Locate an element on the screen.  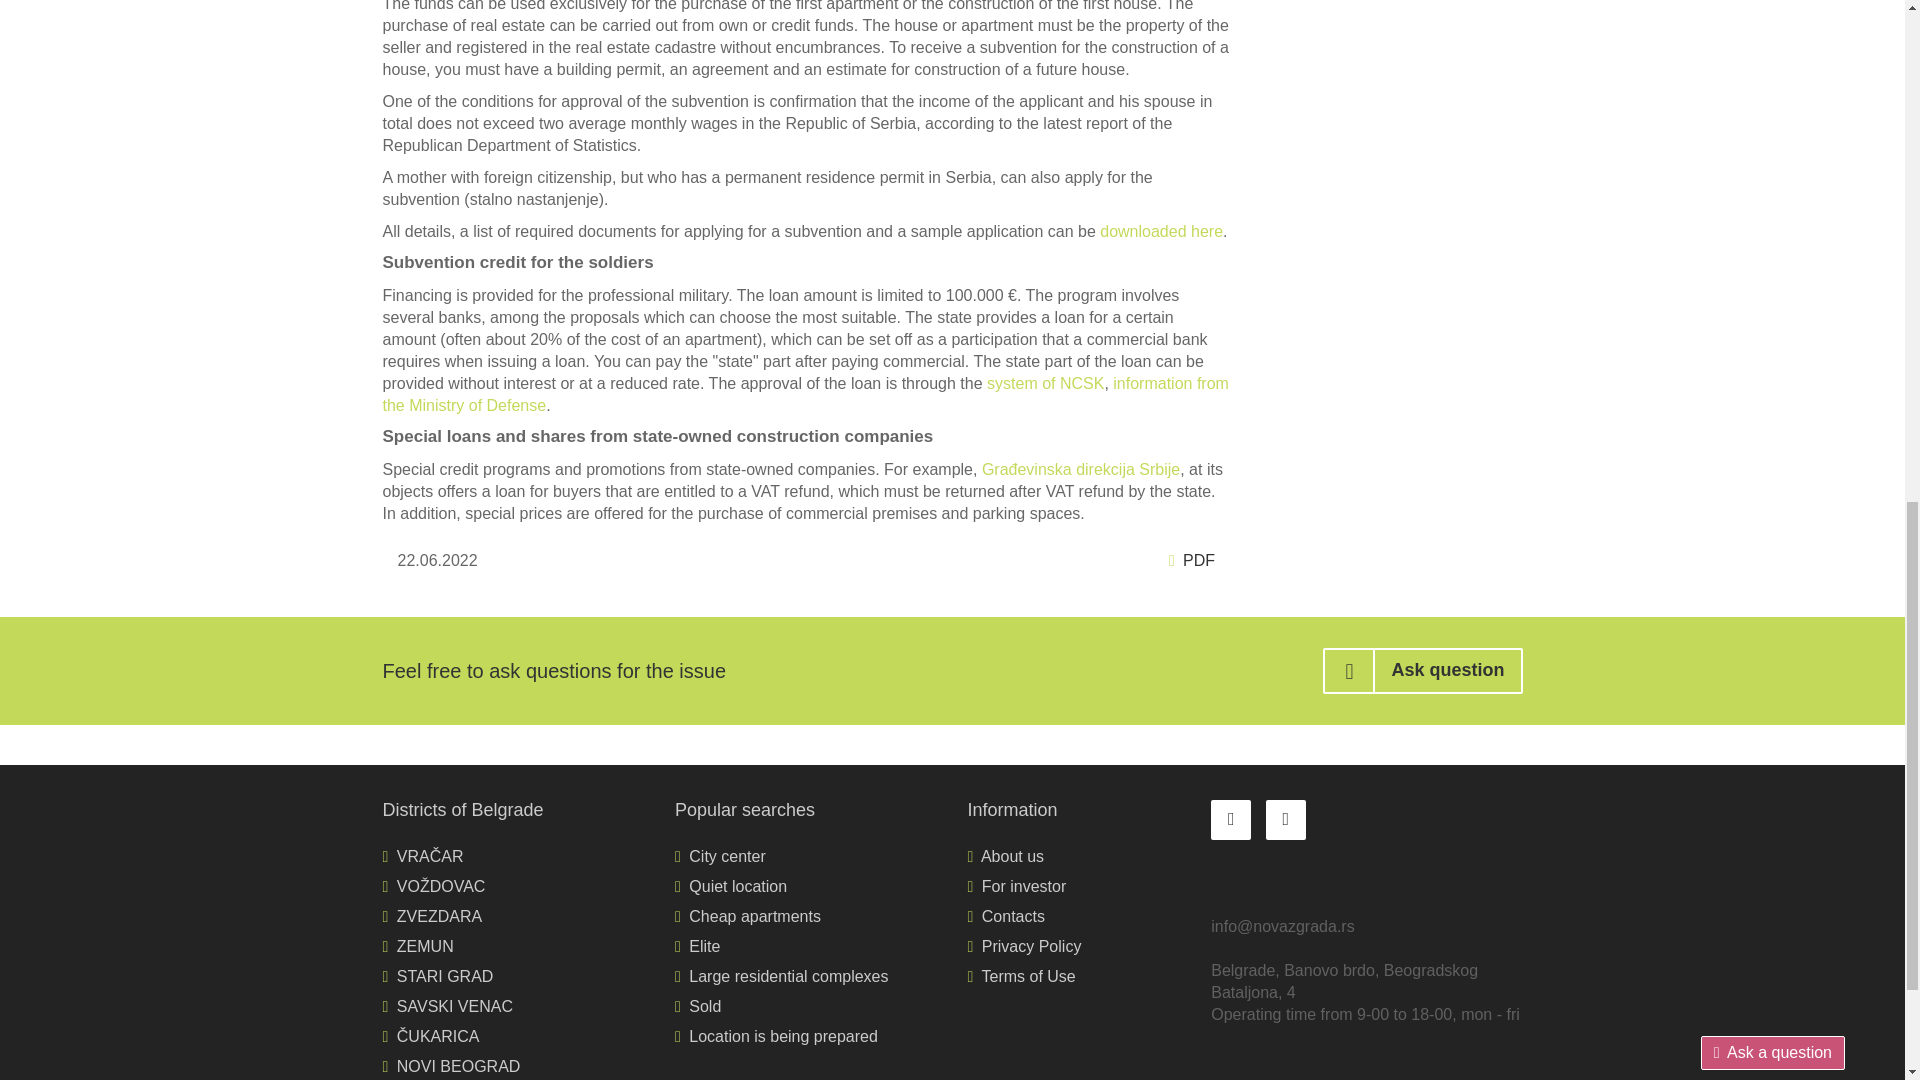
downloaded here is located at coordinates (1162, 230).